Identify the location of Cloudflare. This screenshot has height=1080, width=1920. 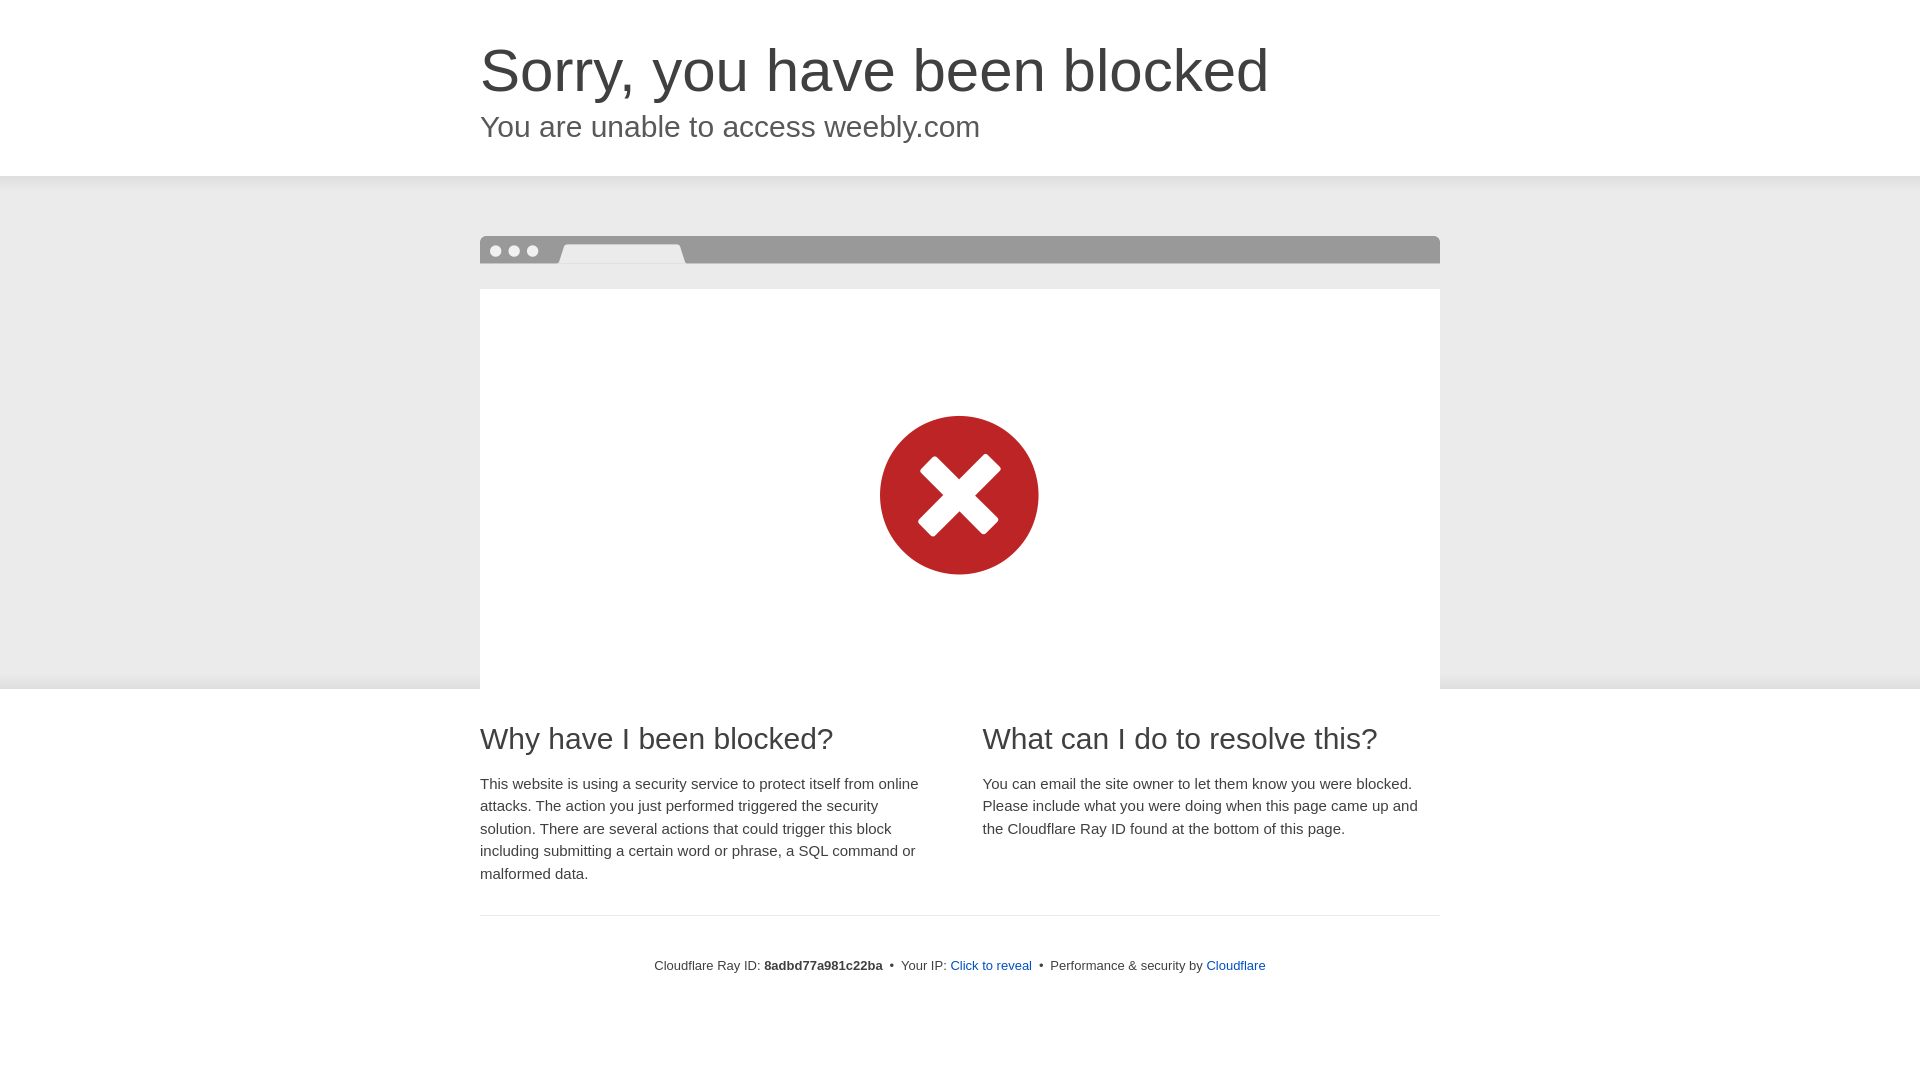
(1235, 965).